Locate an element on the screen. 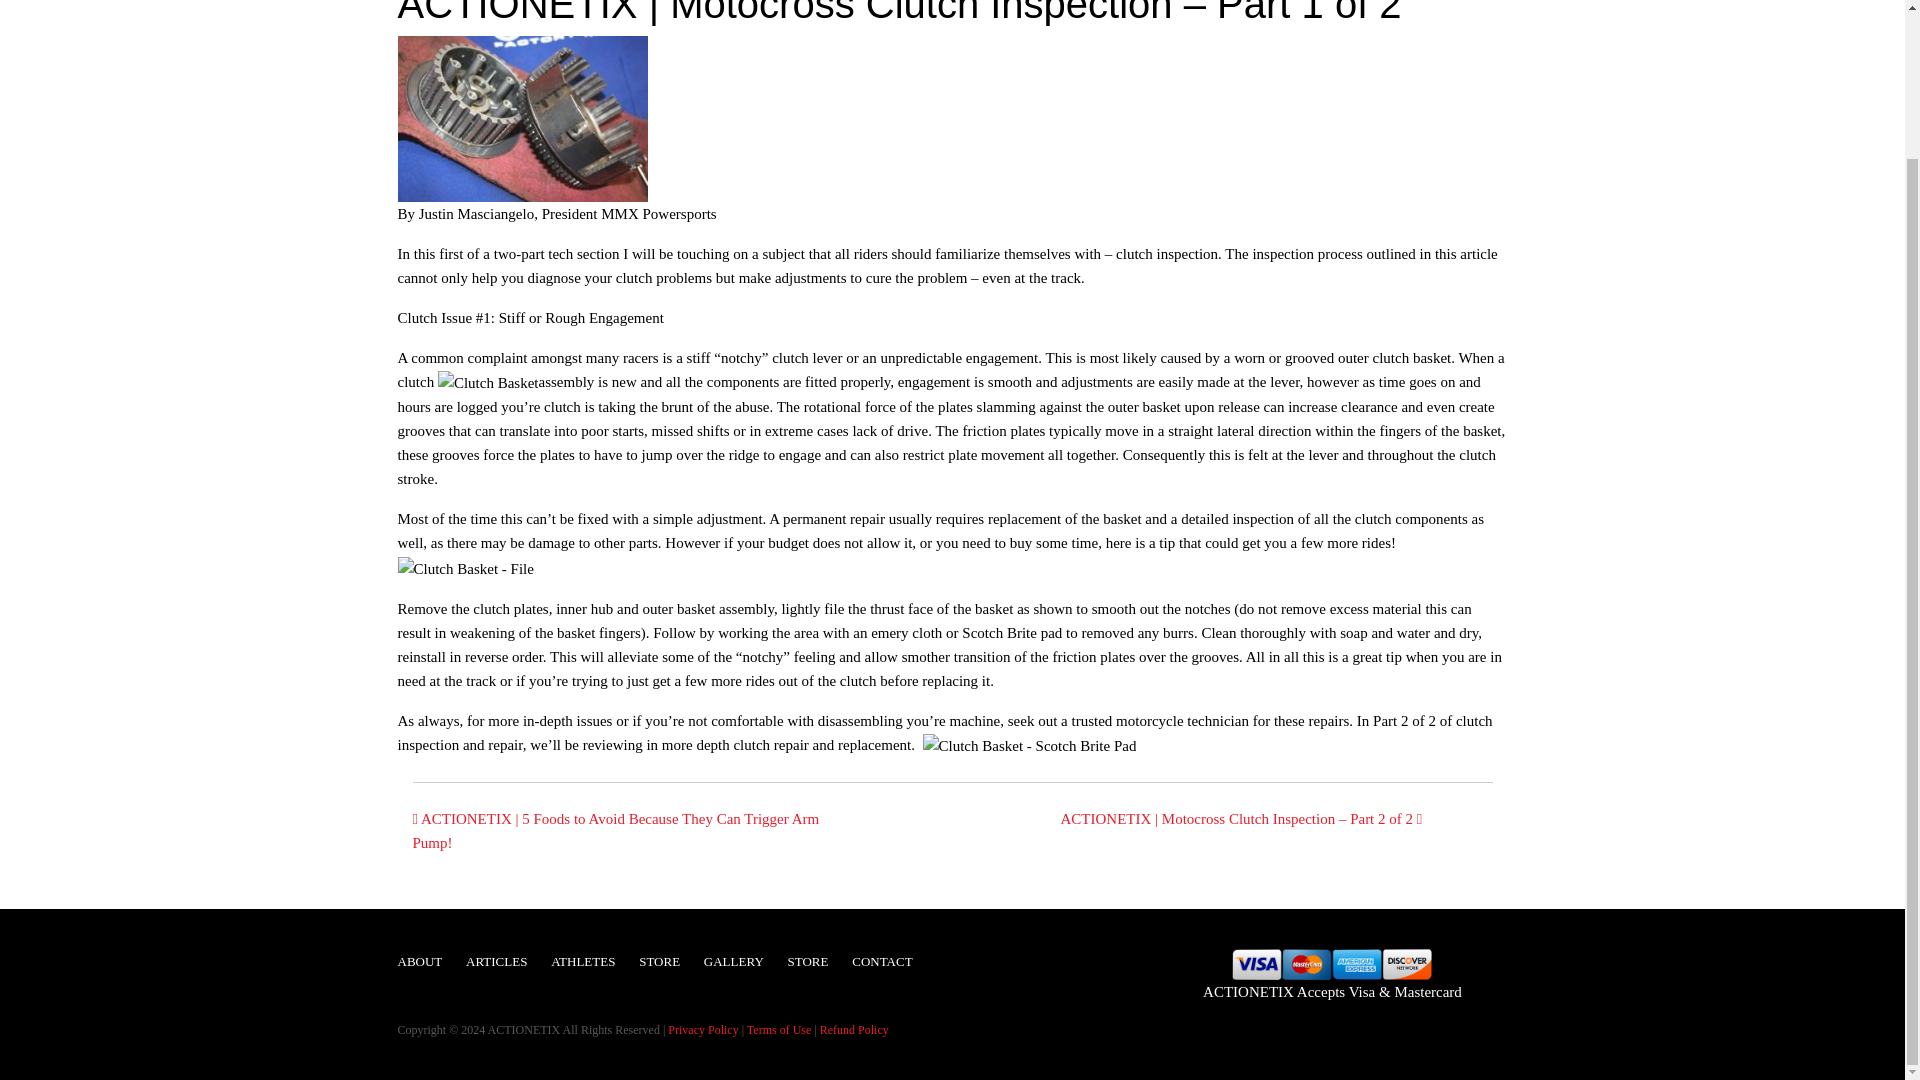 This screenshot has width=1920, height=1080. STORE is located at coordinates (659, 962).